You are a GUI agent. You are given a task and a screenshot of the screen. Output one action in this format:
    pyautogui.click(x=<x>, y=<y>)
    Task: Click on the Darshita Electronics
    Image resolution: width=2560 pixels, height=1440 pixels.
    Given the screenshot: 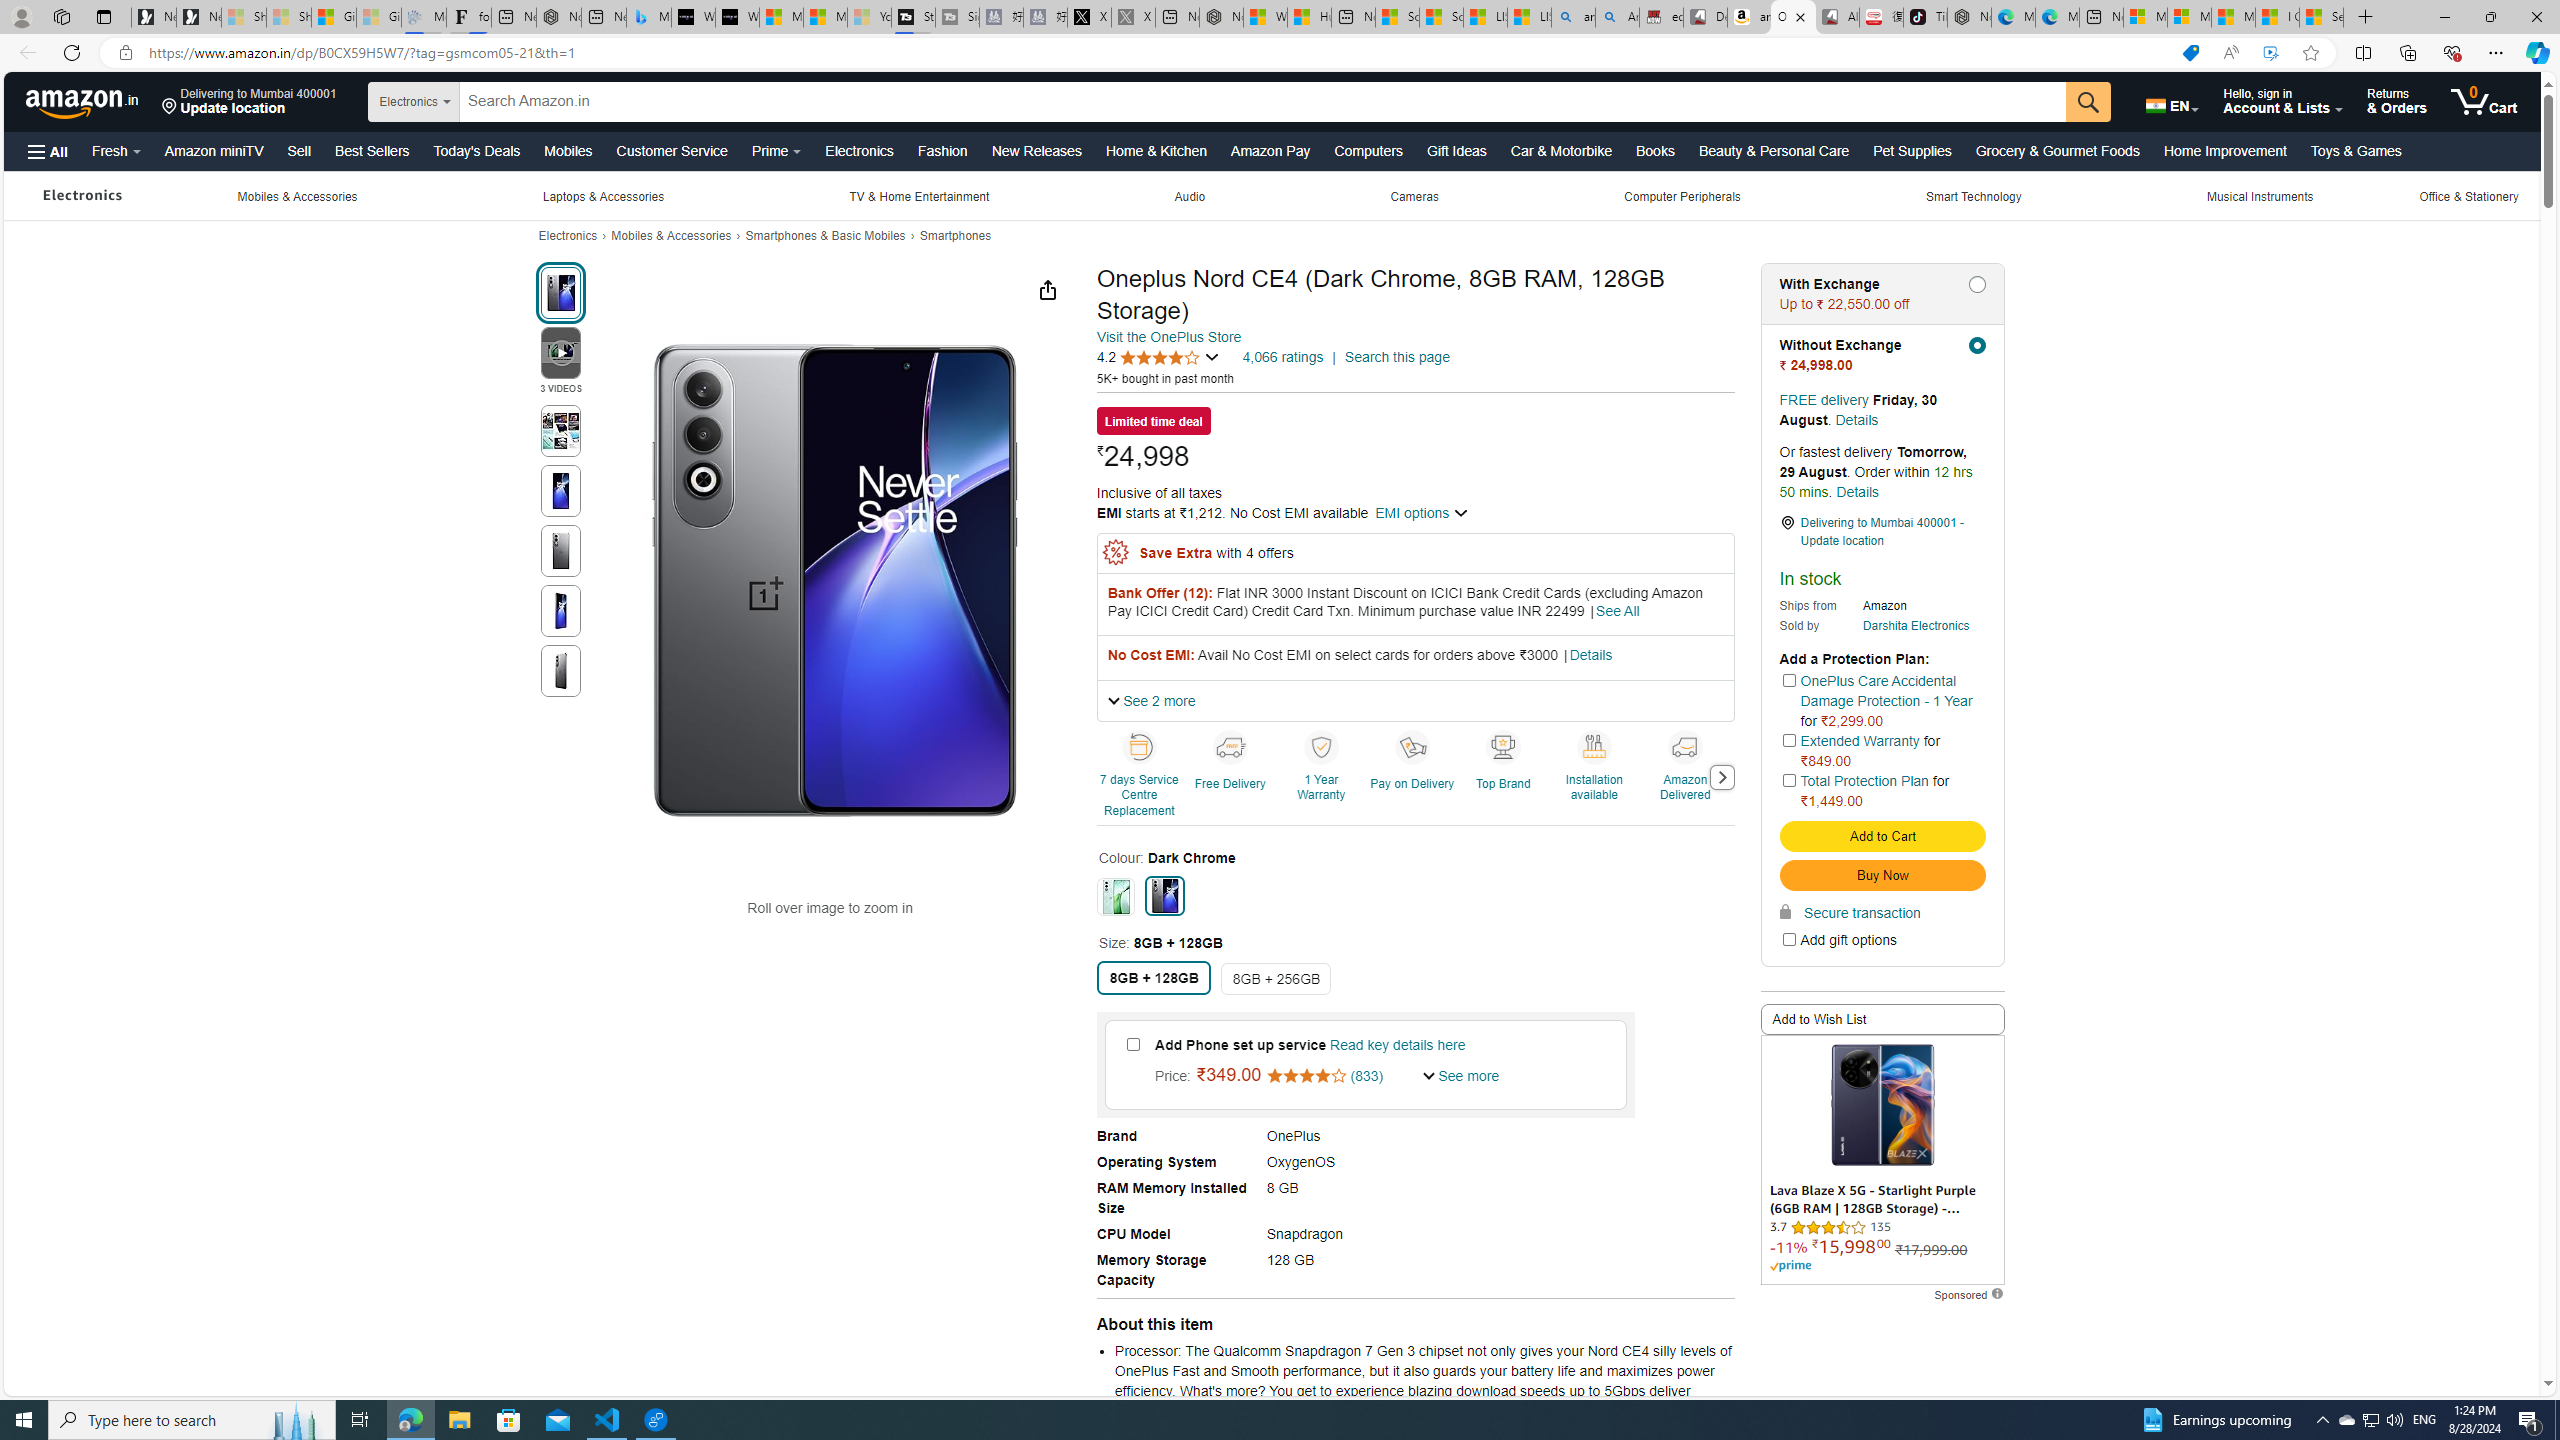 What is the action you would take?
    pyautogui.click(x=1916, y=626)
    